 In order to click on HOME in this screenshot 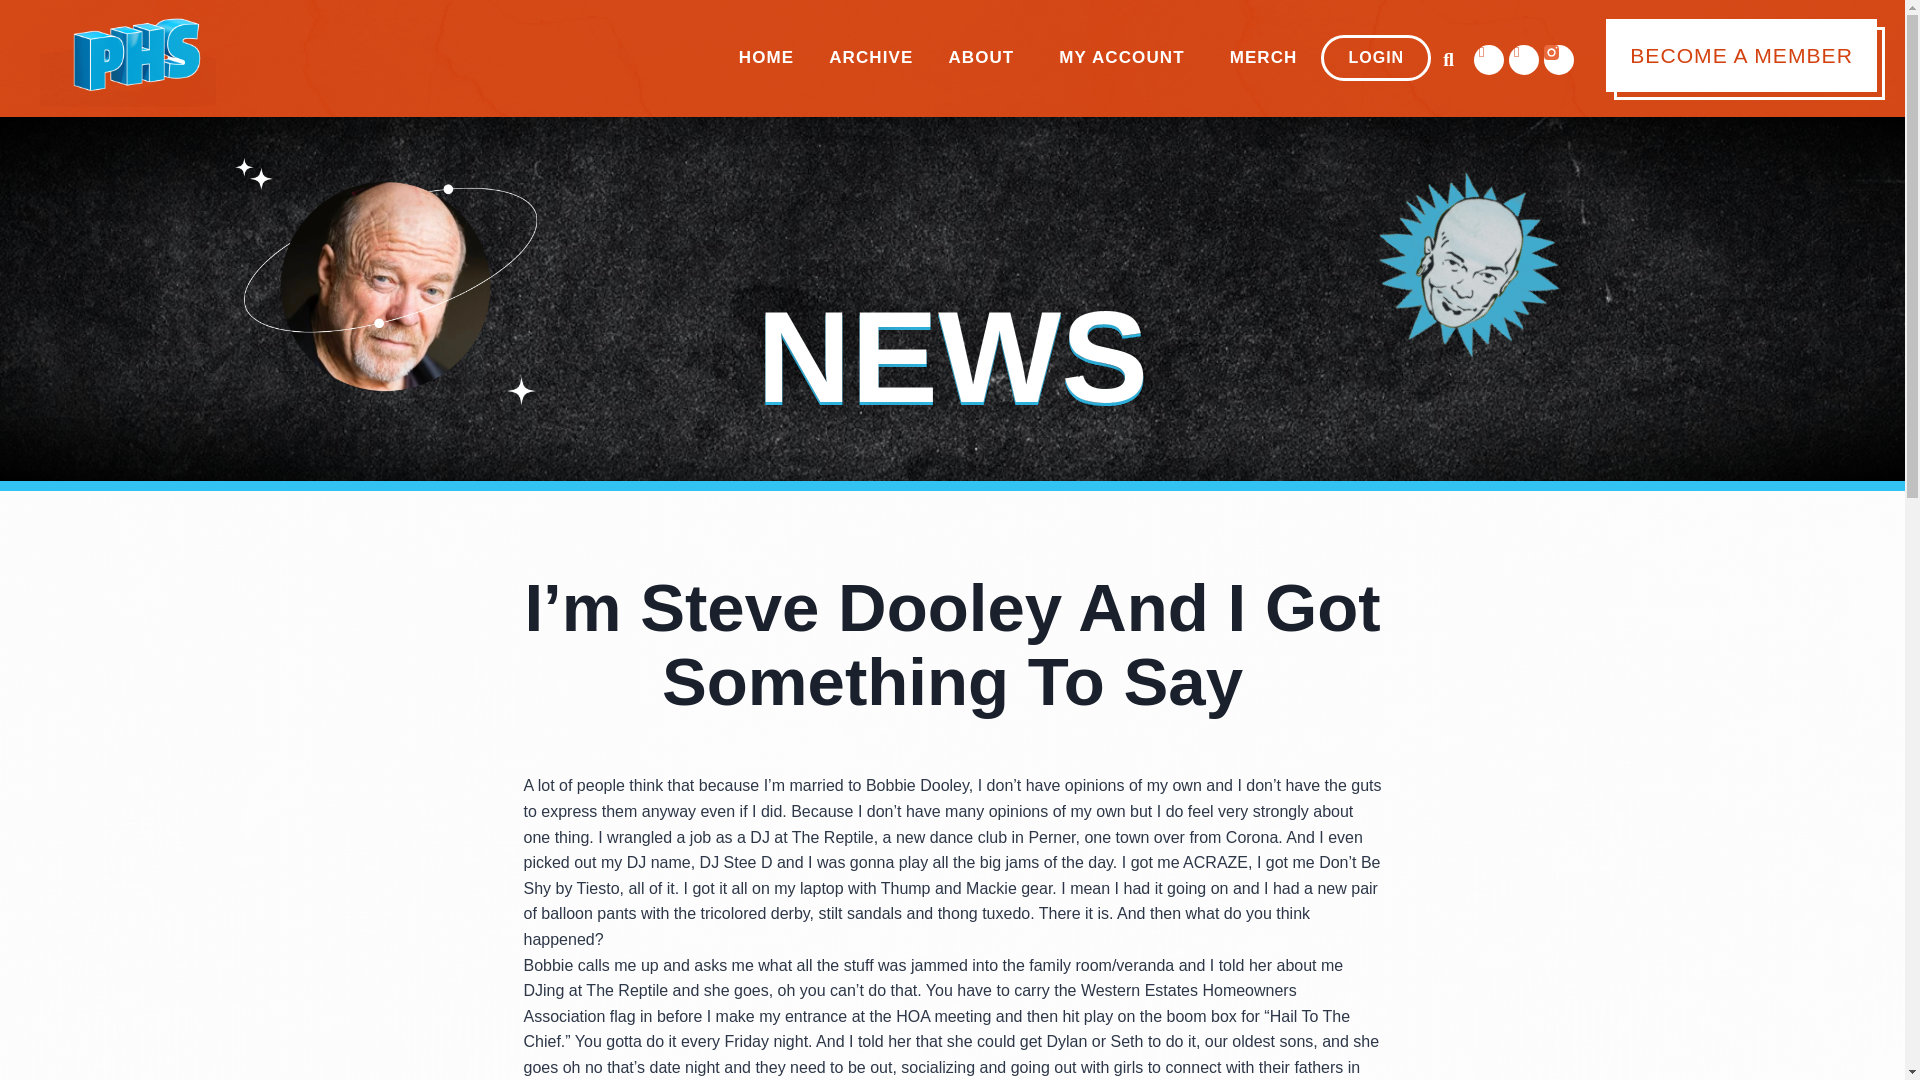, I will do `click(766, 58)`.